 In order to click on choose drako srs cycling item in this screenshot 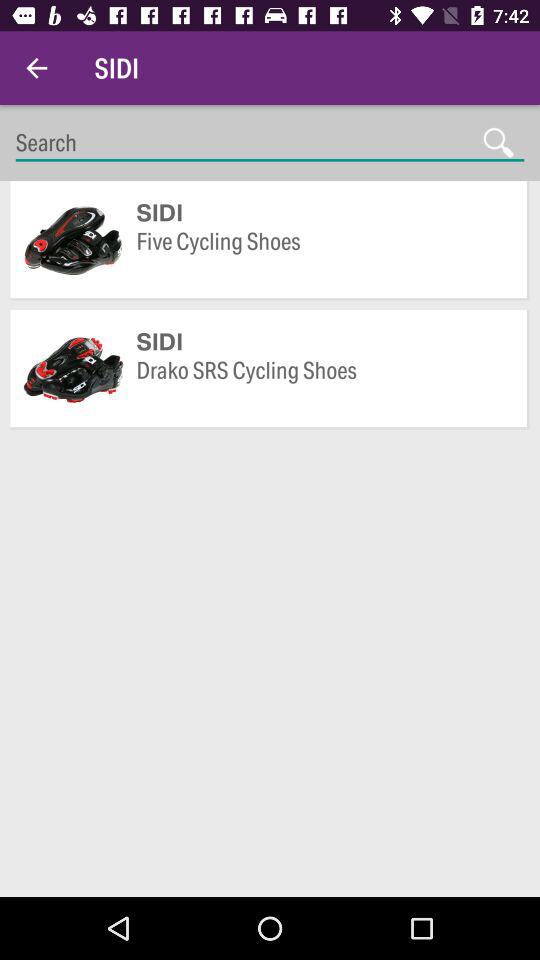, I will do `click(322, 385)`.